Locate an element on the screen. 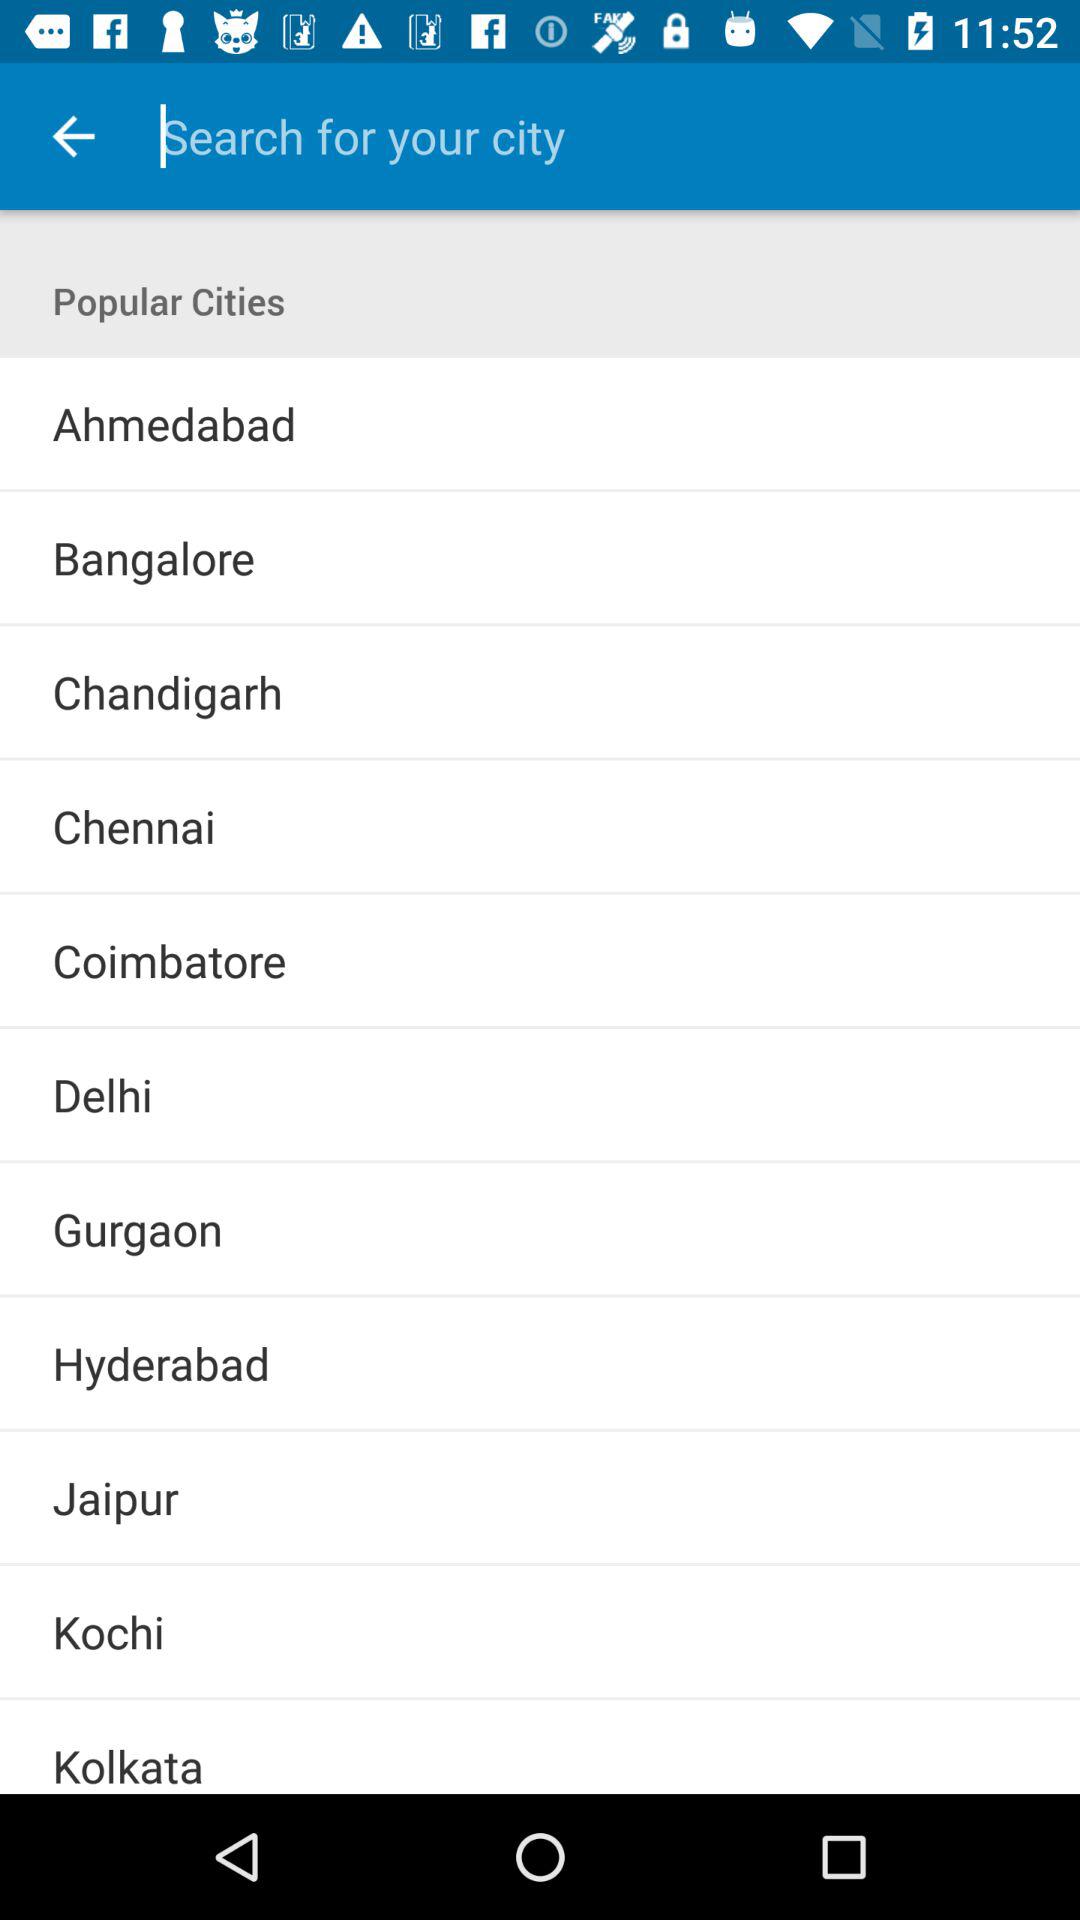  open the item above the hyderabad is located at coordinates (540, 1296).